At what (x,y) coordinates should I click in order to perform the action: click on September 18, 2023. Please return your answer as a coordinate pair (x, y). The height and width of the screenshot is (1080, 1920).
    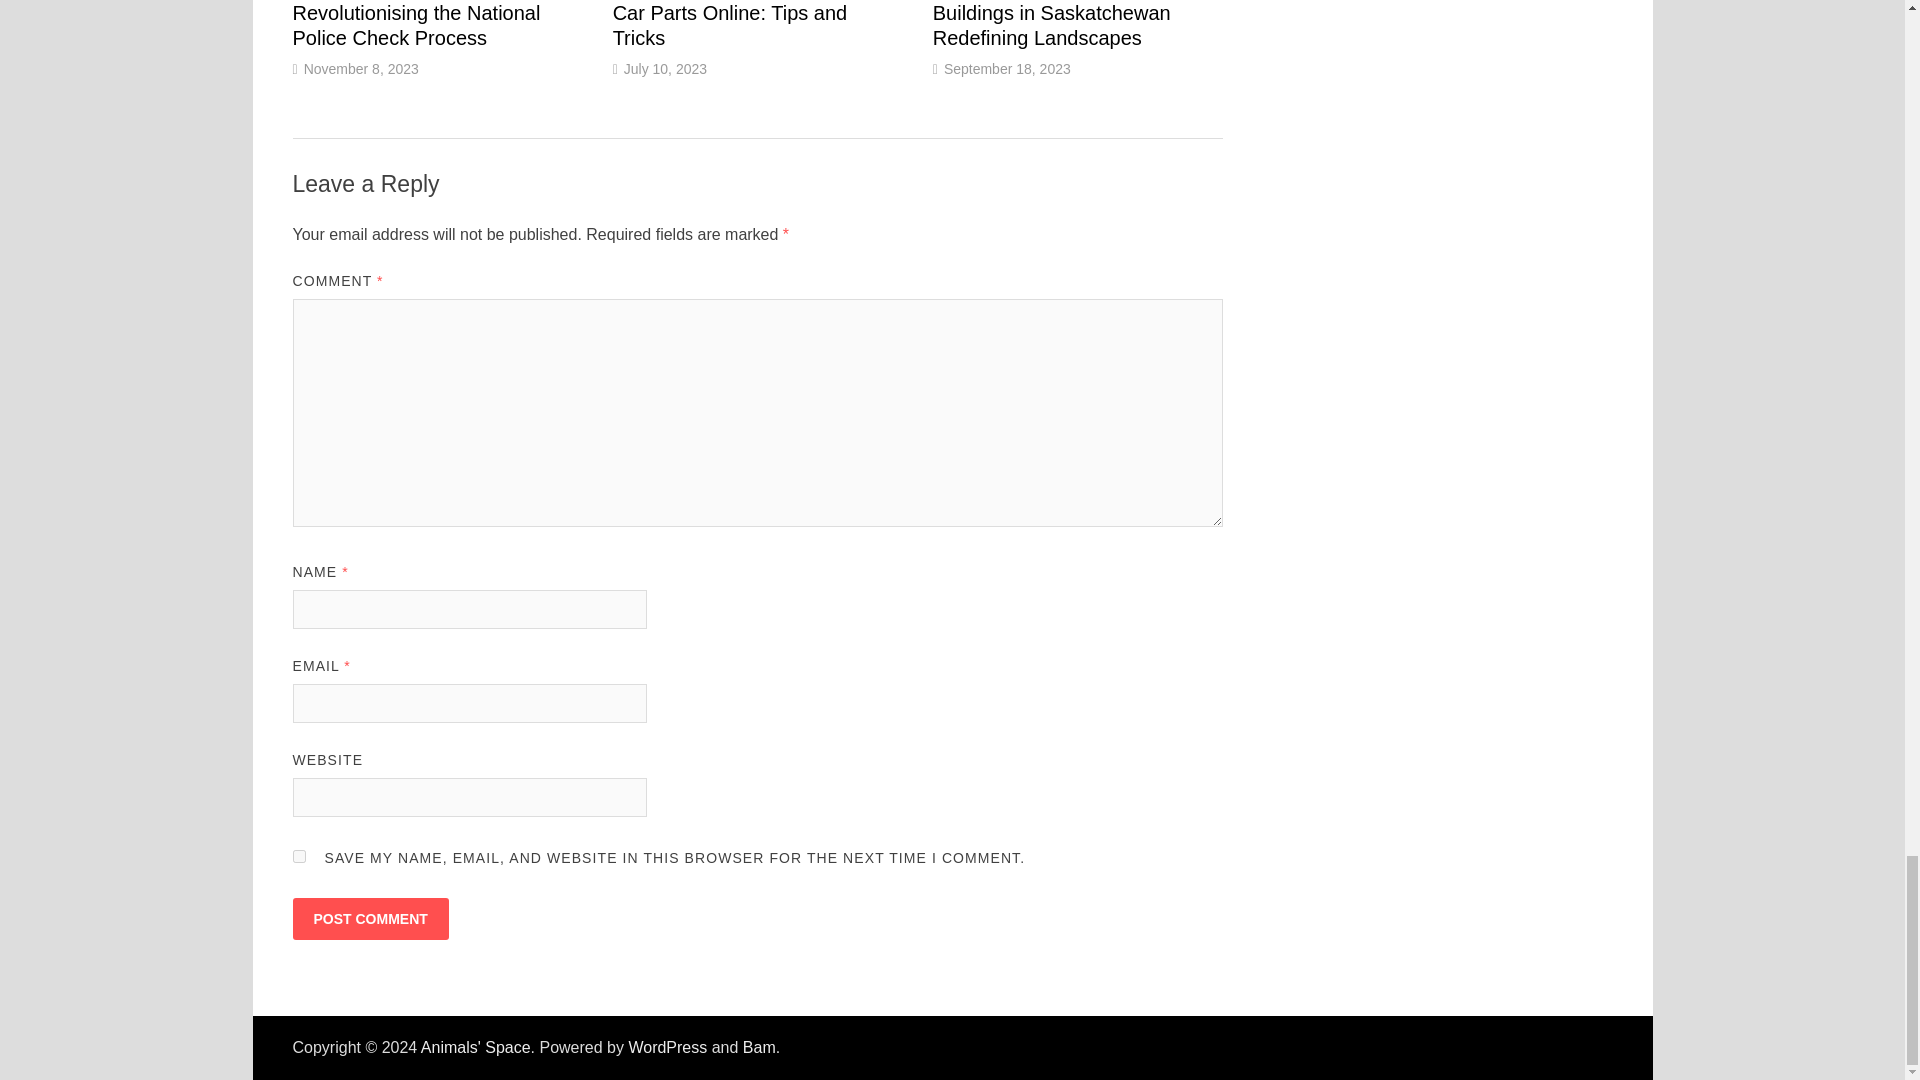
    Looking at the image, I should click on (1008, 68).